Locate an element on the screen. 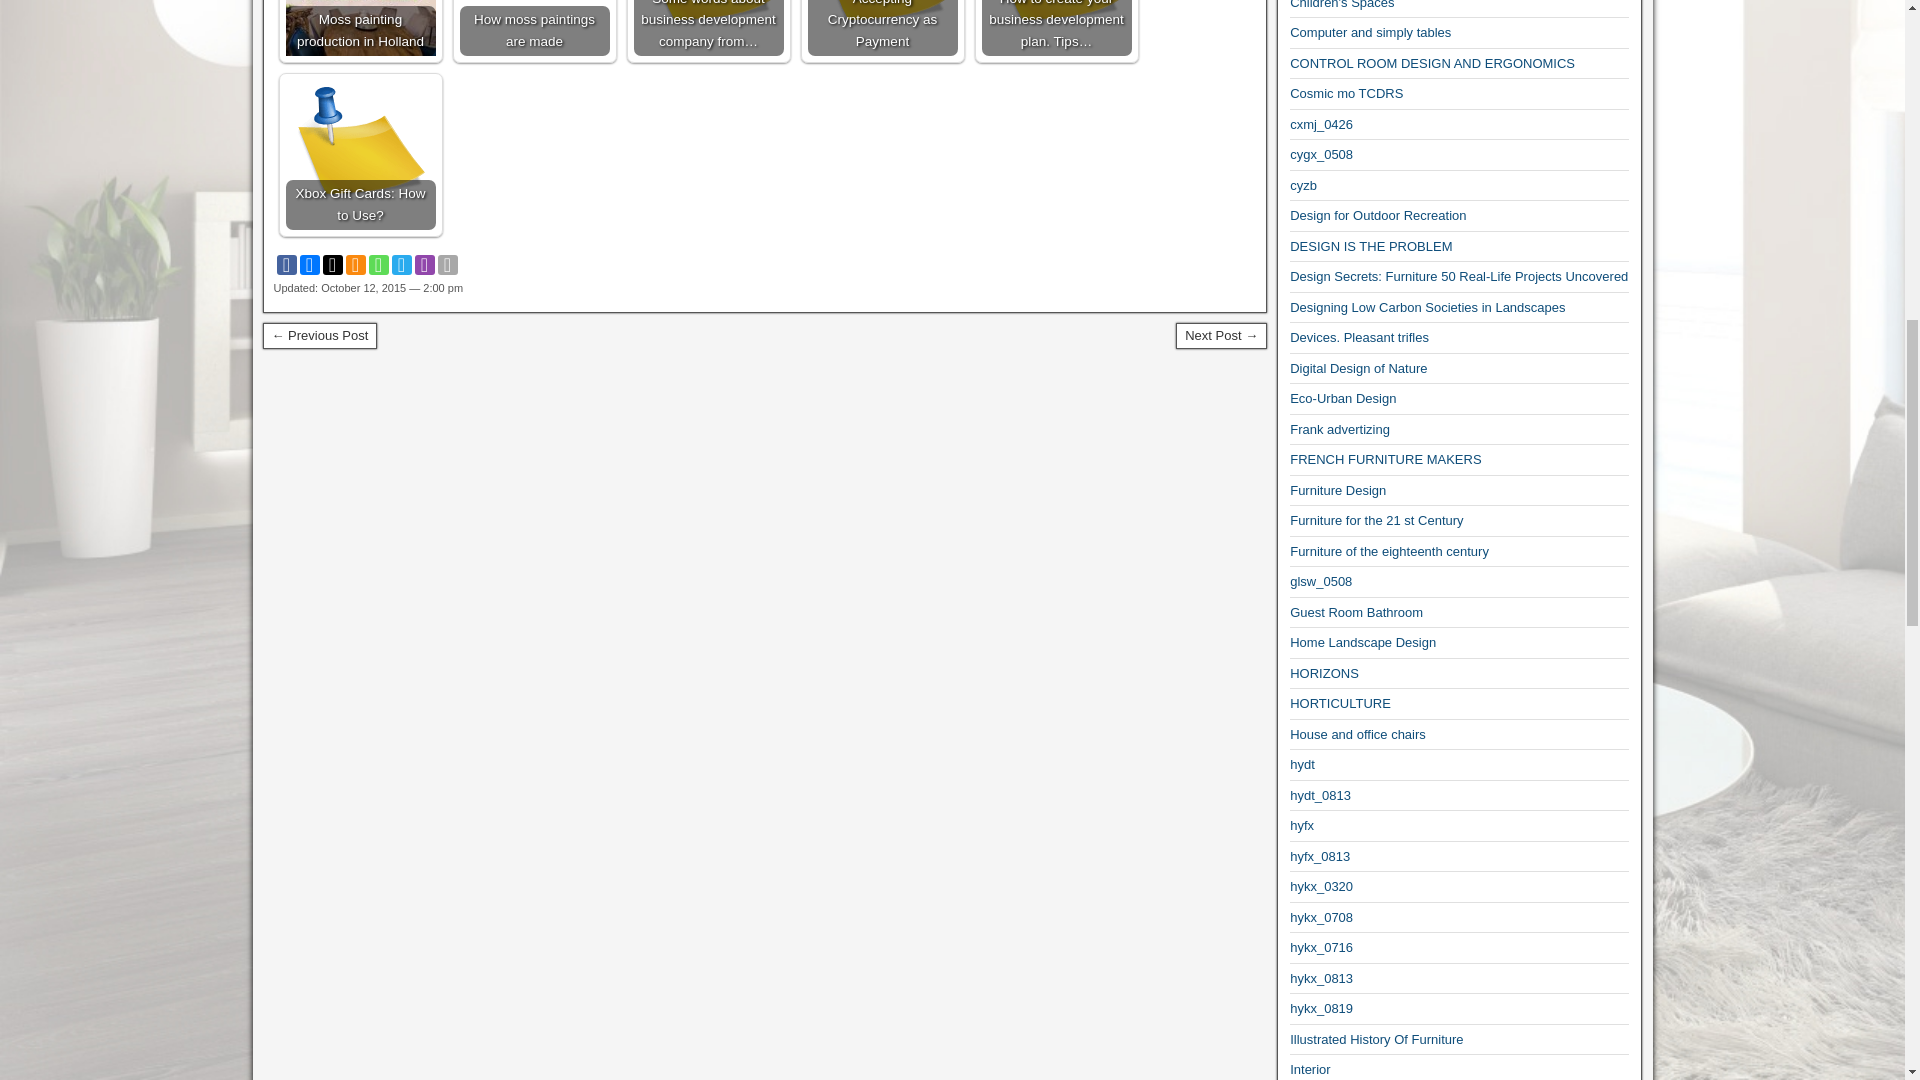 The image size is (1920, 1080). Cosmic mo TCDRS is located at coordinates (1346, 94).